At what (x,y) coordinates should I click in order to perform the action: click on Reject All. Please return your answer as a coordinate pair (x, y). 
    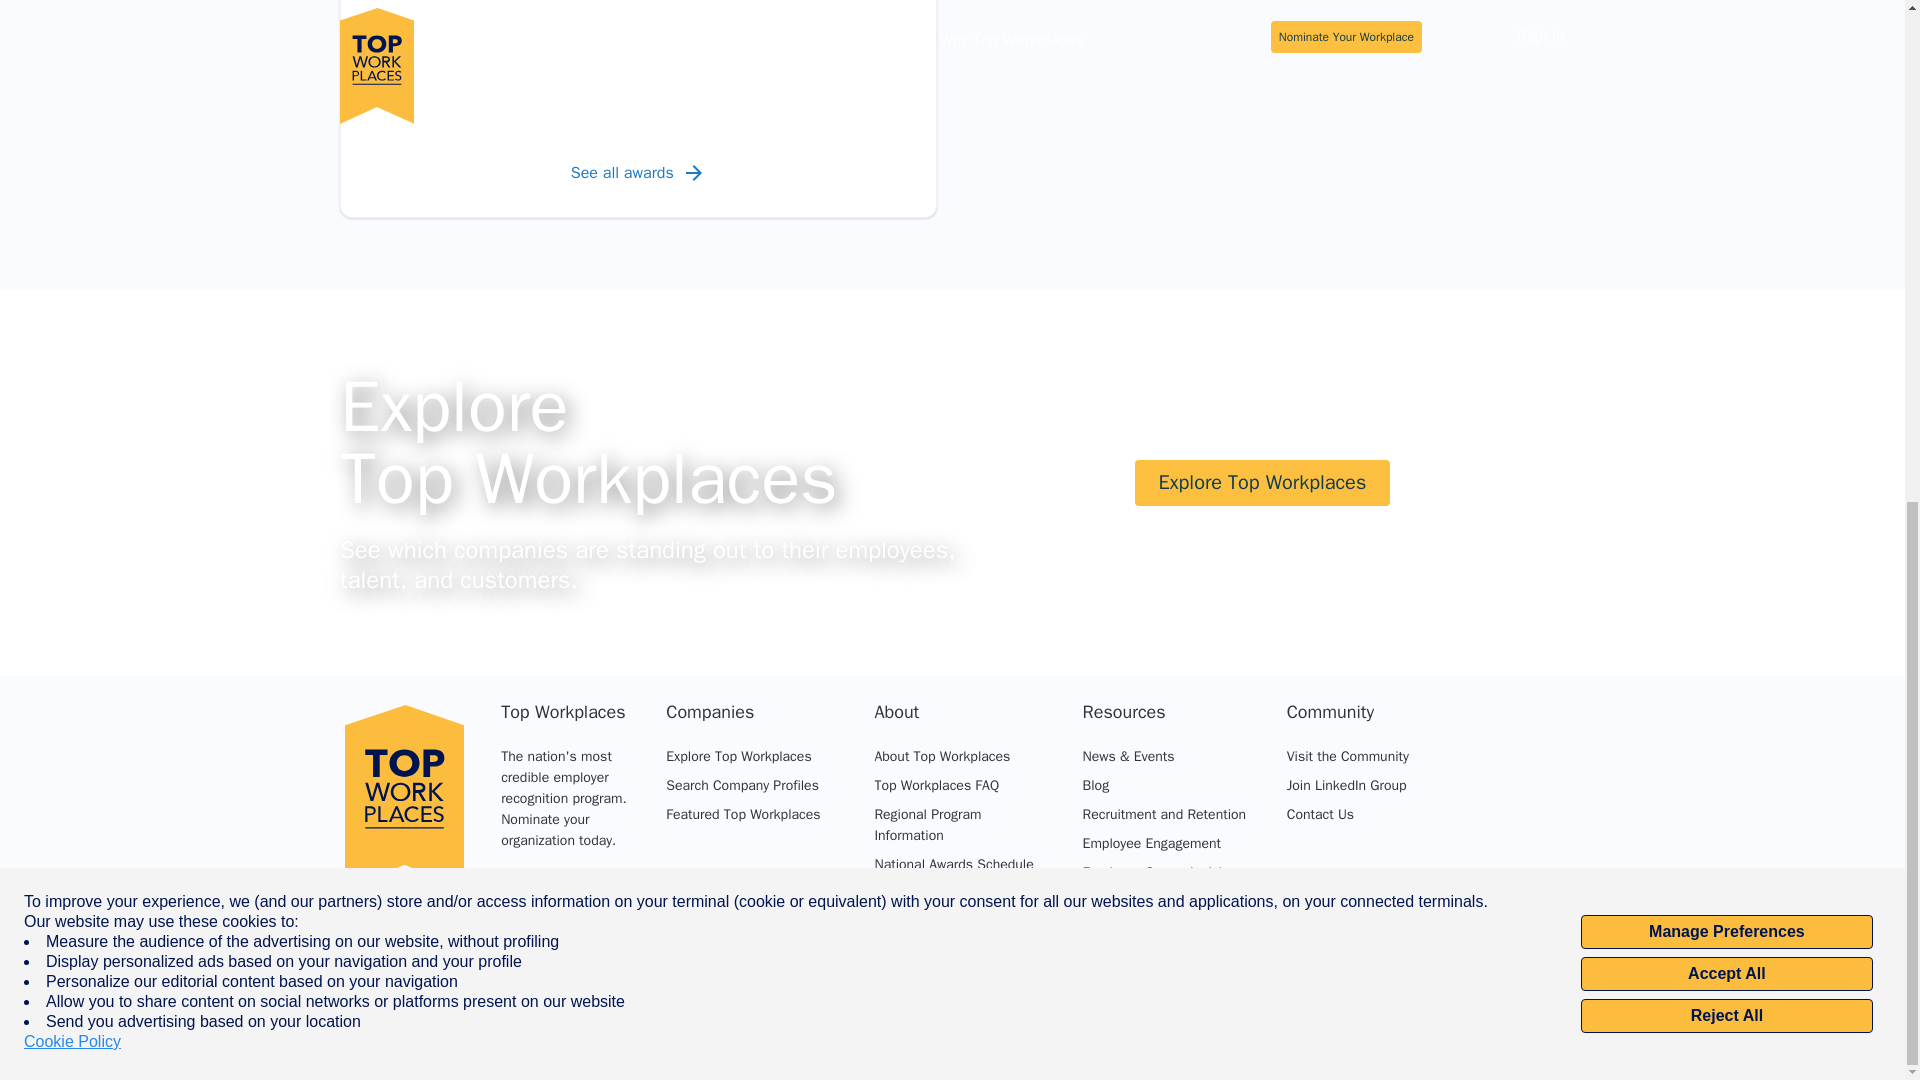
    Looking at the image, I should click on (1726, 80).